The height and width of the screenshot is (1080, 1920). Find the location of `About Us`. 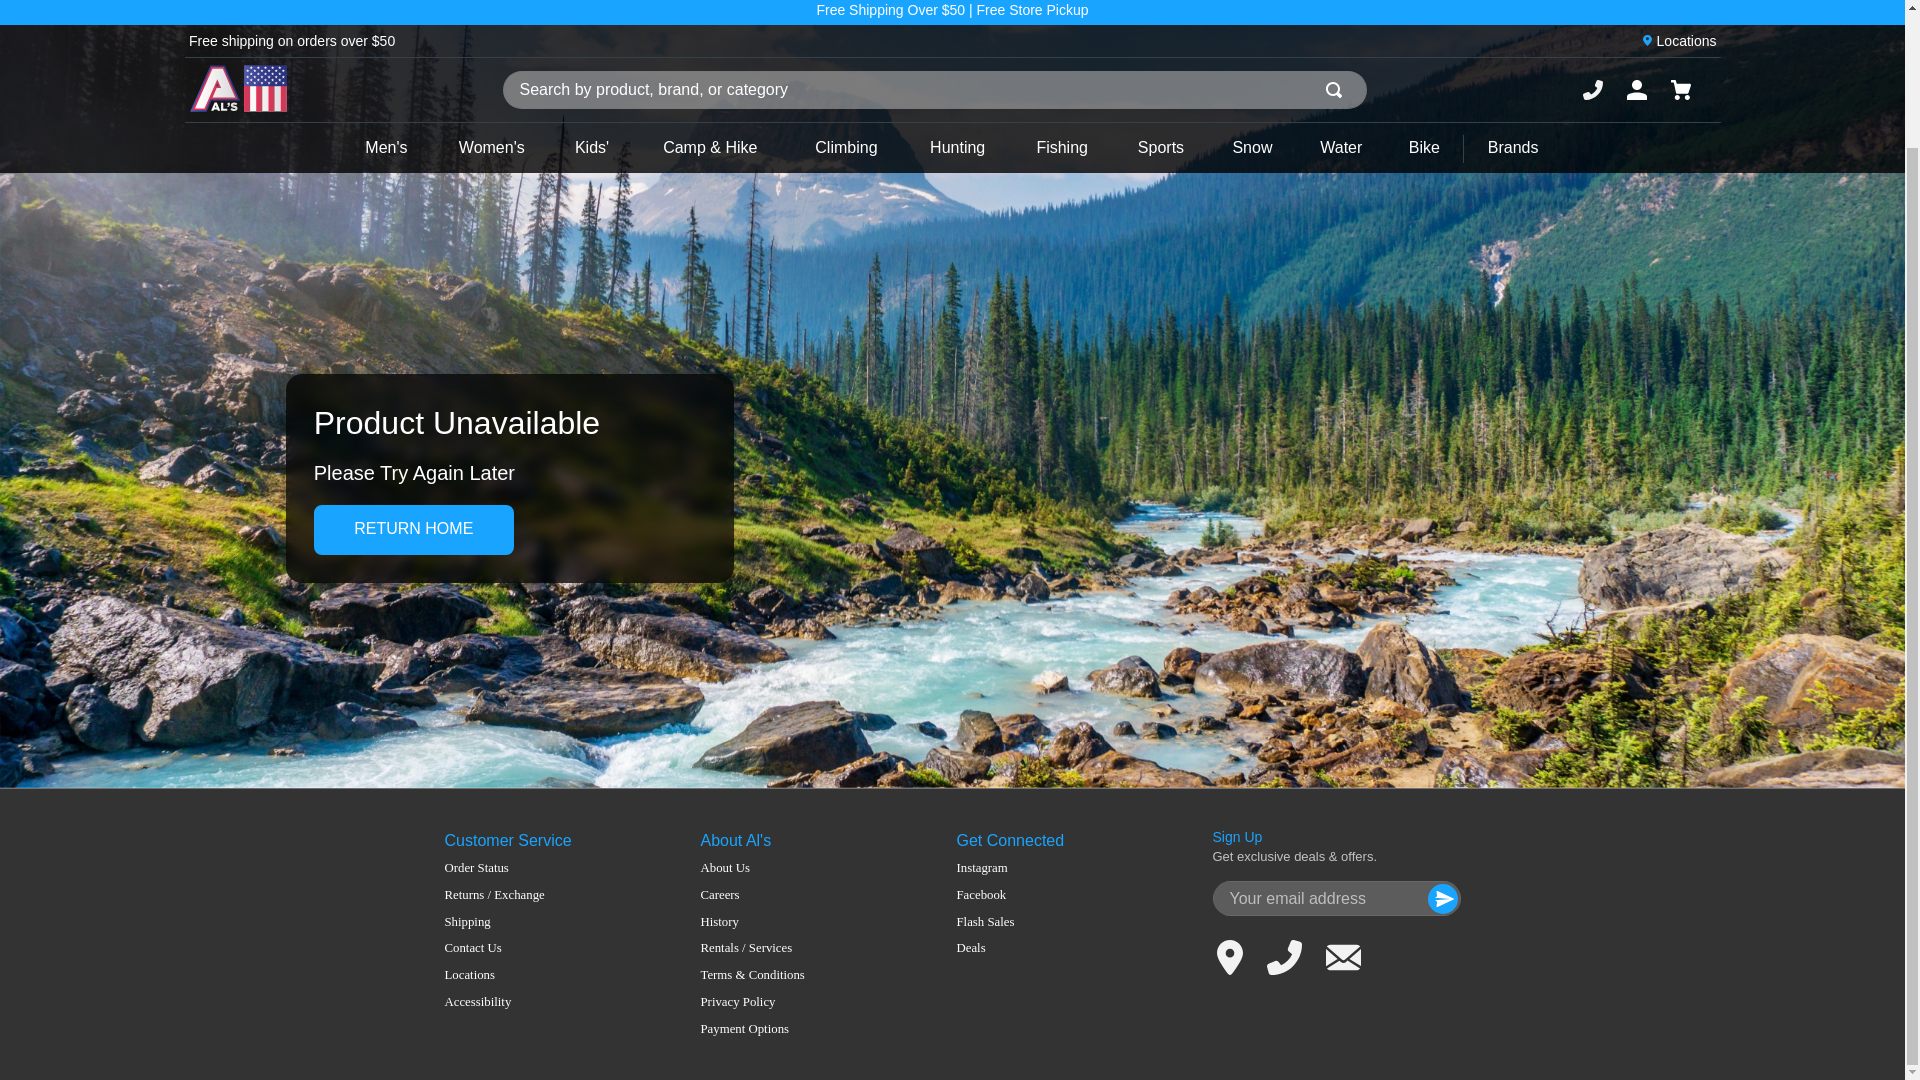

About Us is located at coordinates (752, 868).